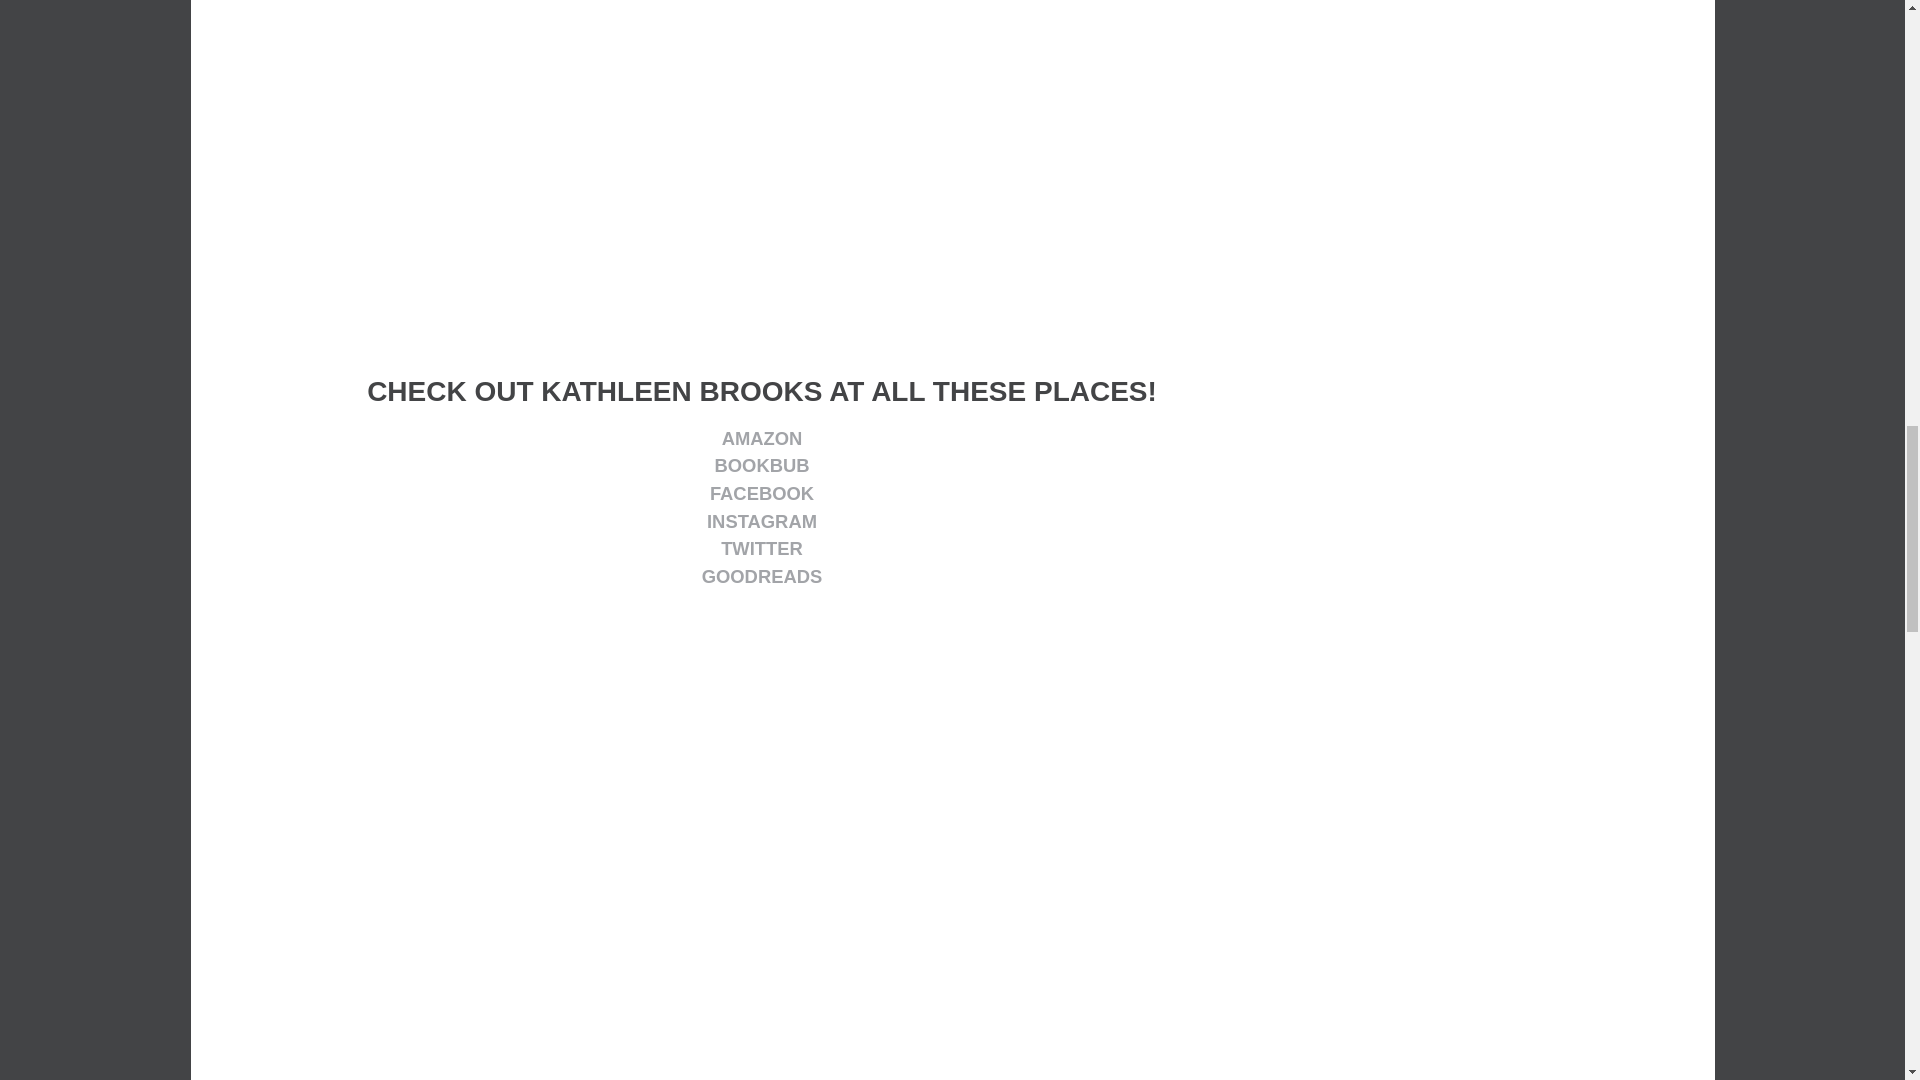 This screenshot has height=1080, width=1920. I want to click on AMAZON, so click(762, 438).